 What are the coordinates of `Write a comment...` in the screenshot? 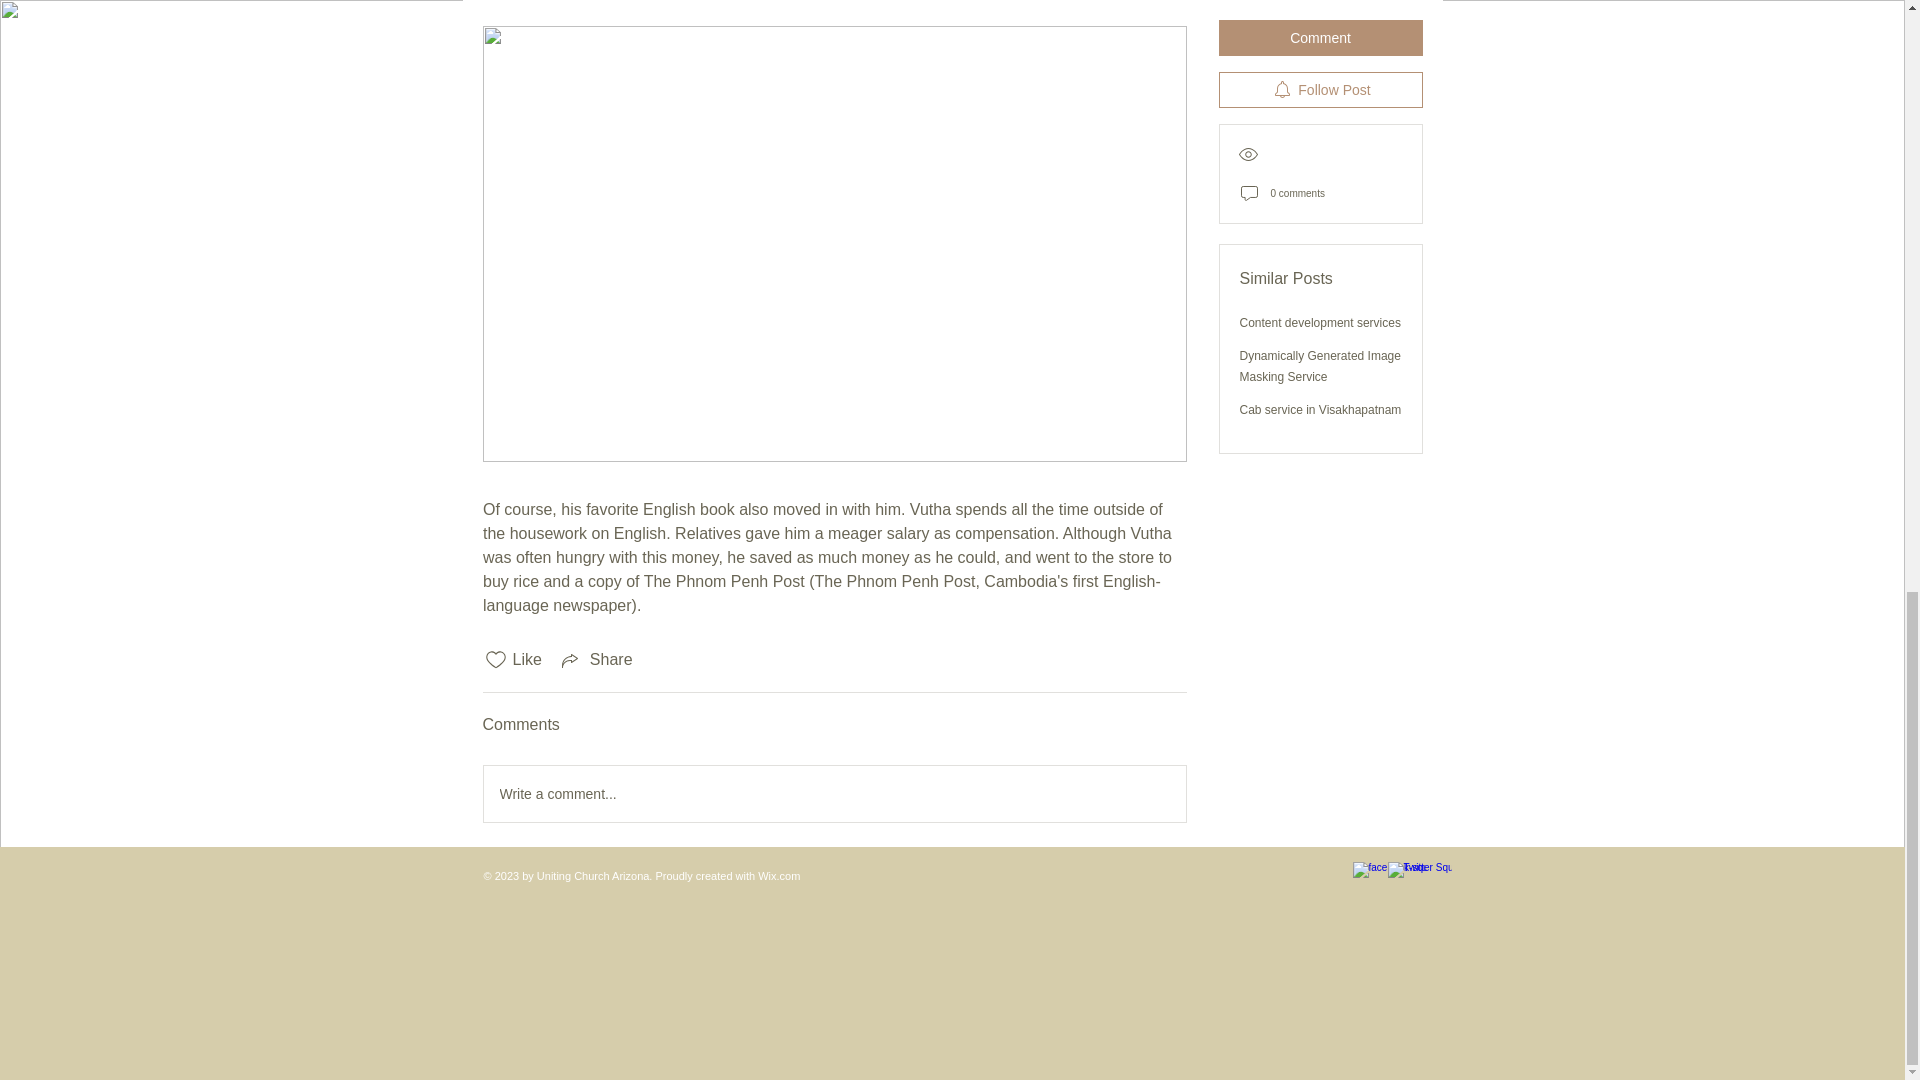 It's located at (834, 793).